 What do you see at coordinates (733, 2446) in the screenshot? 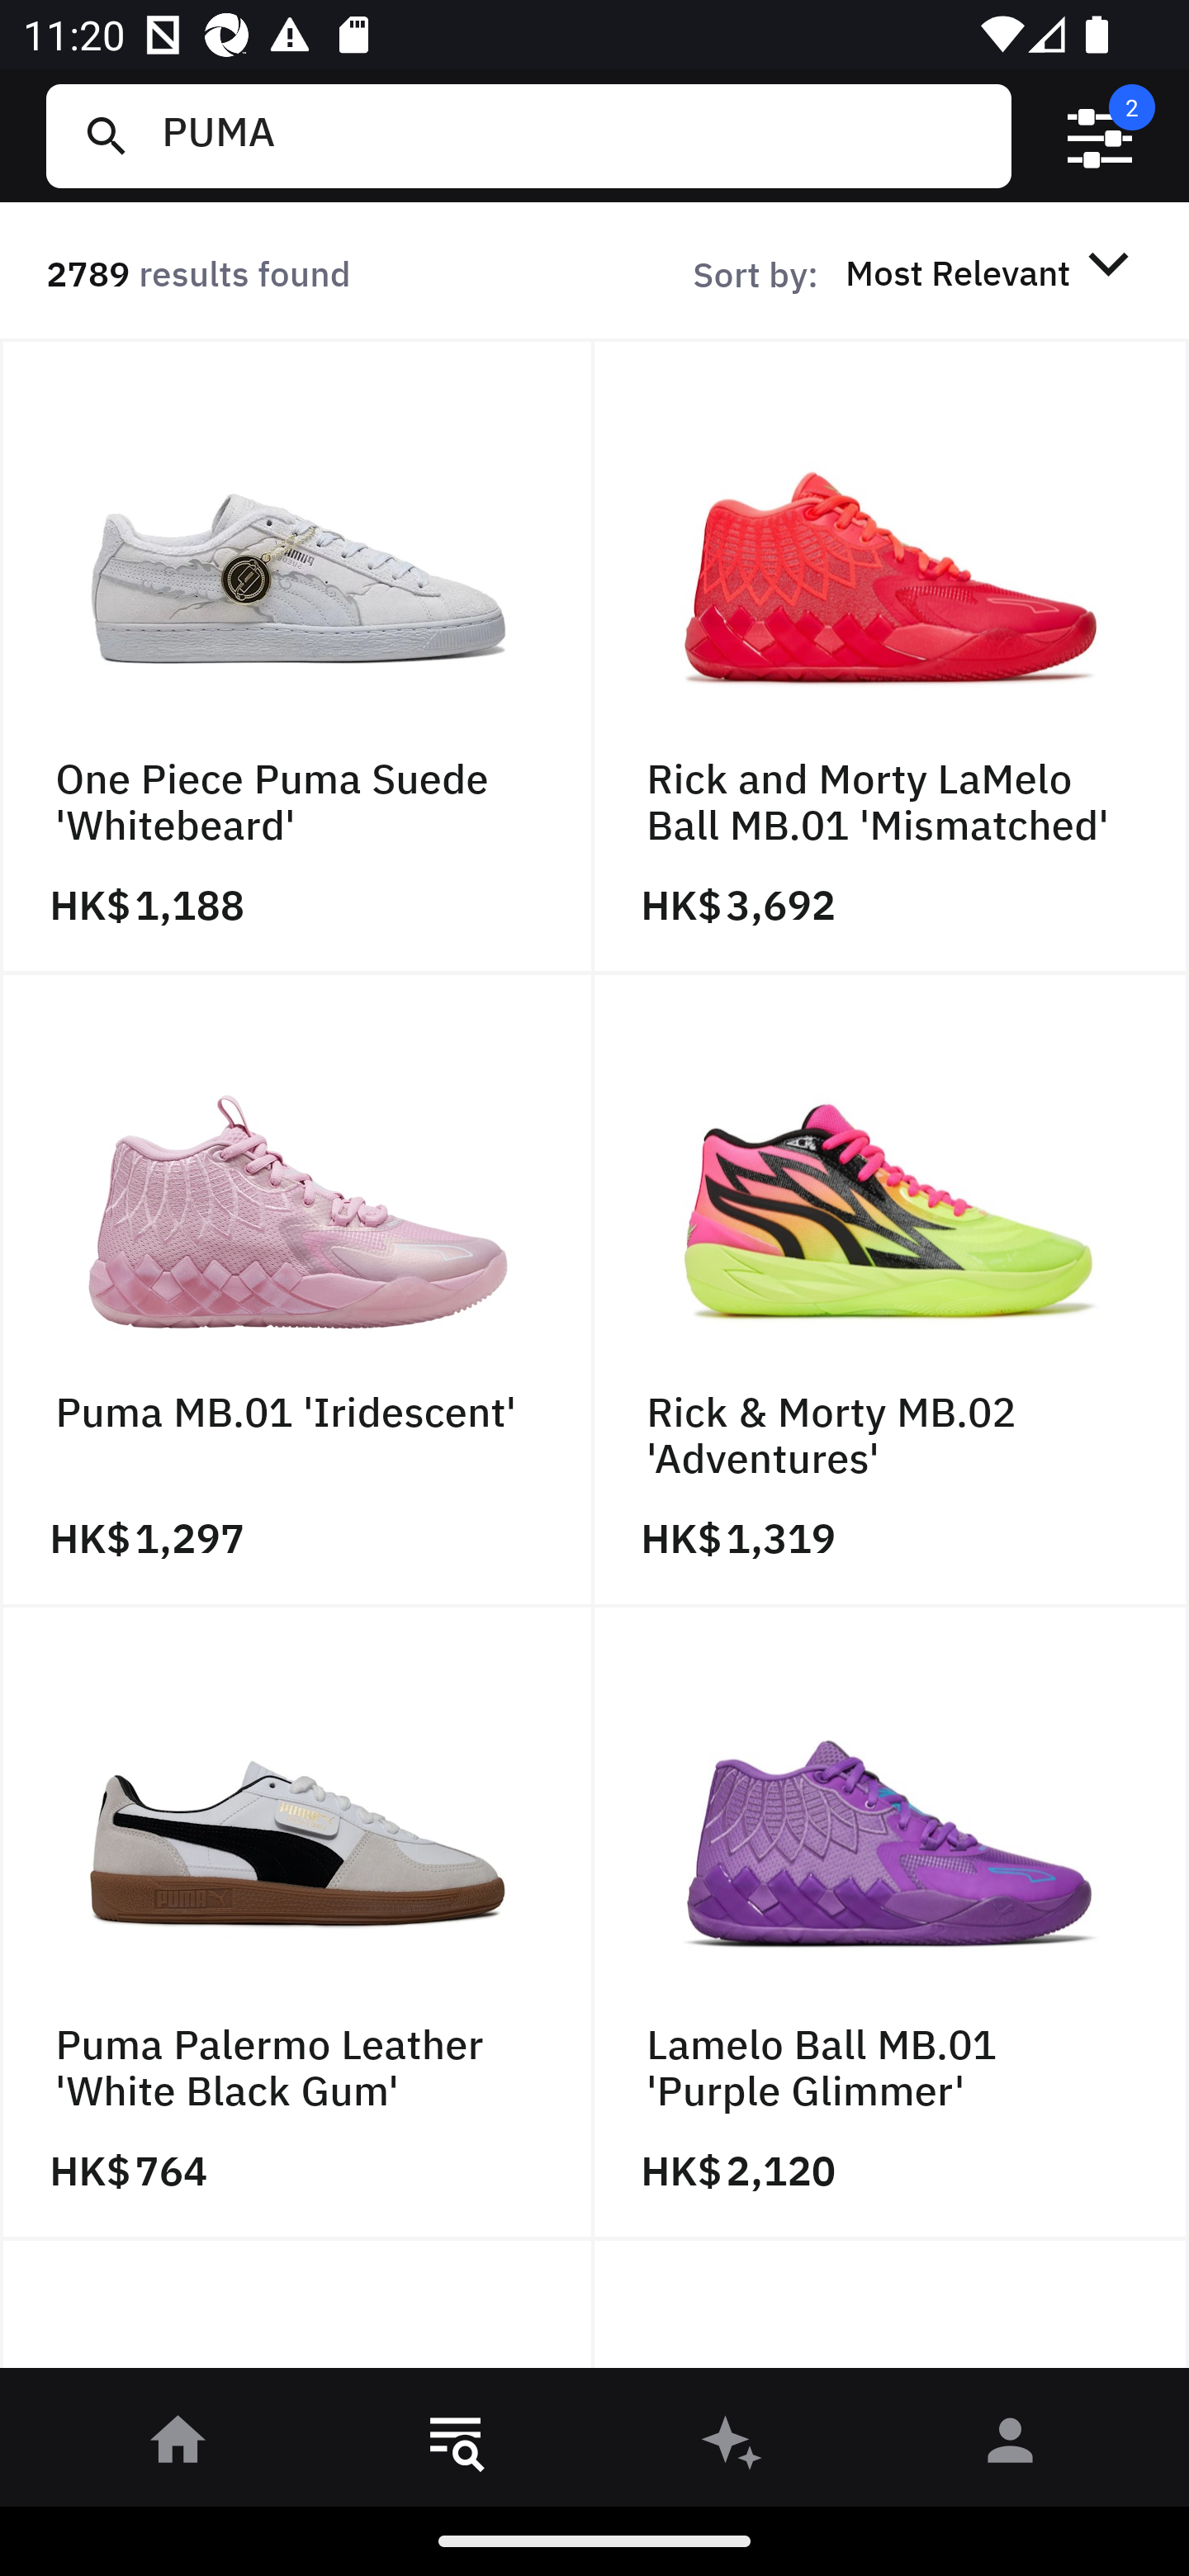
I see `󰫢` at bounding box center [733, 2446].